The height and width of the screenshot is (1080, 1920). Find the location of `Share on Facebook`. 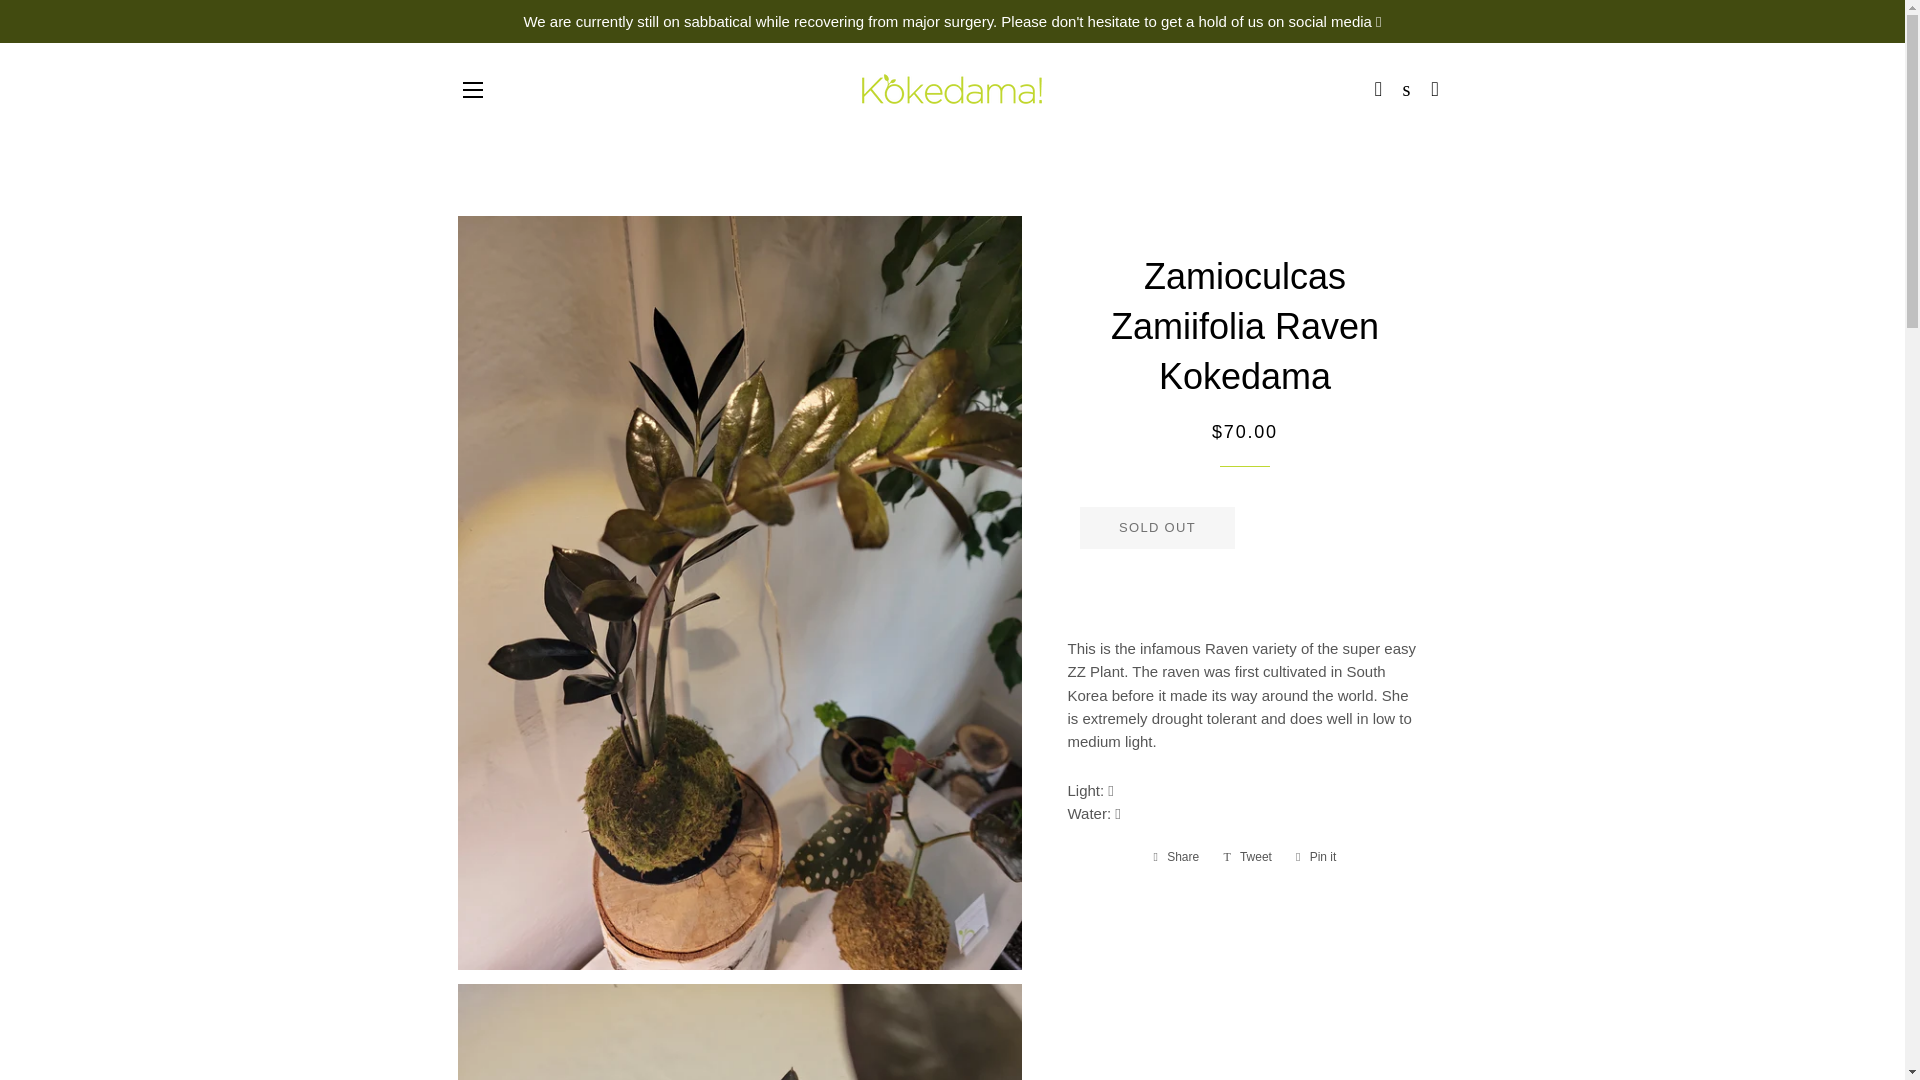

Share on Facebook is located at coordinates (472, 89).